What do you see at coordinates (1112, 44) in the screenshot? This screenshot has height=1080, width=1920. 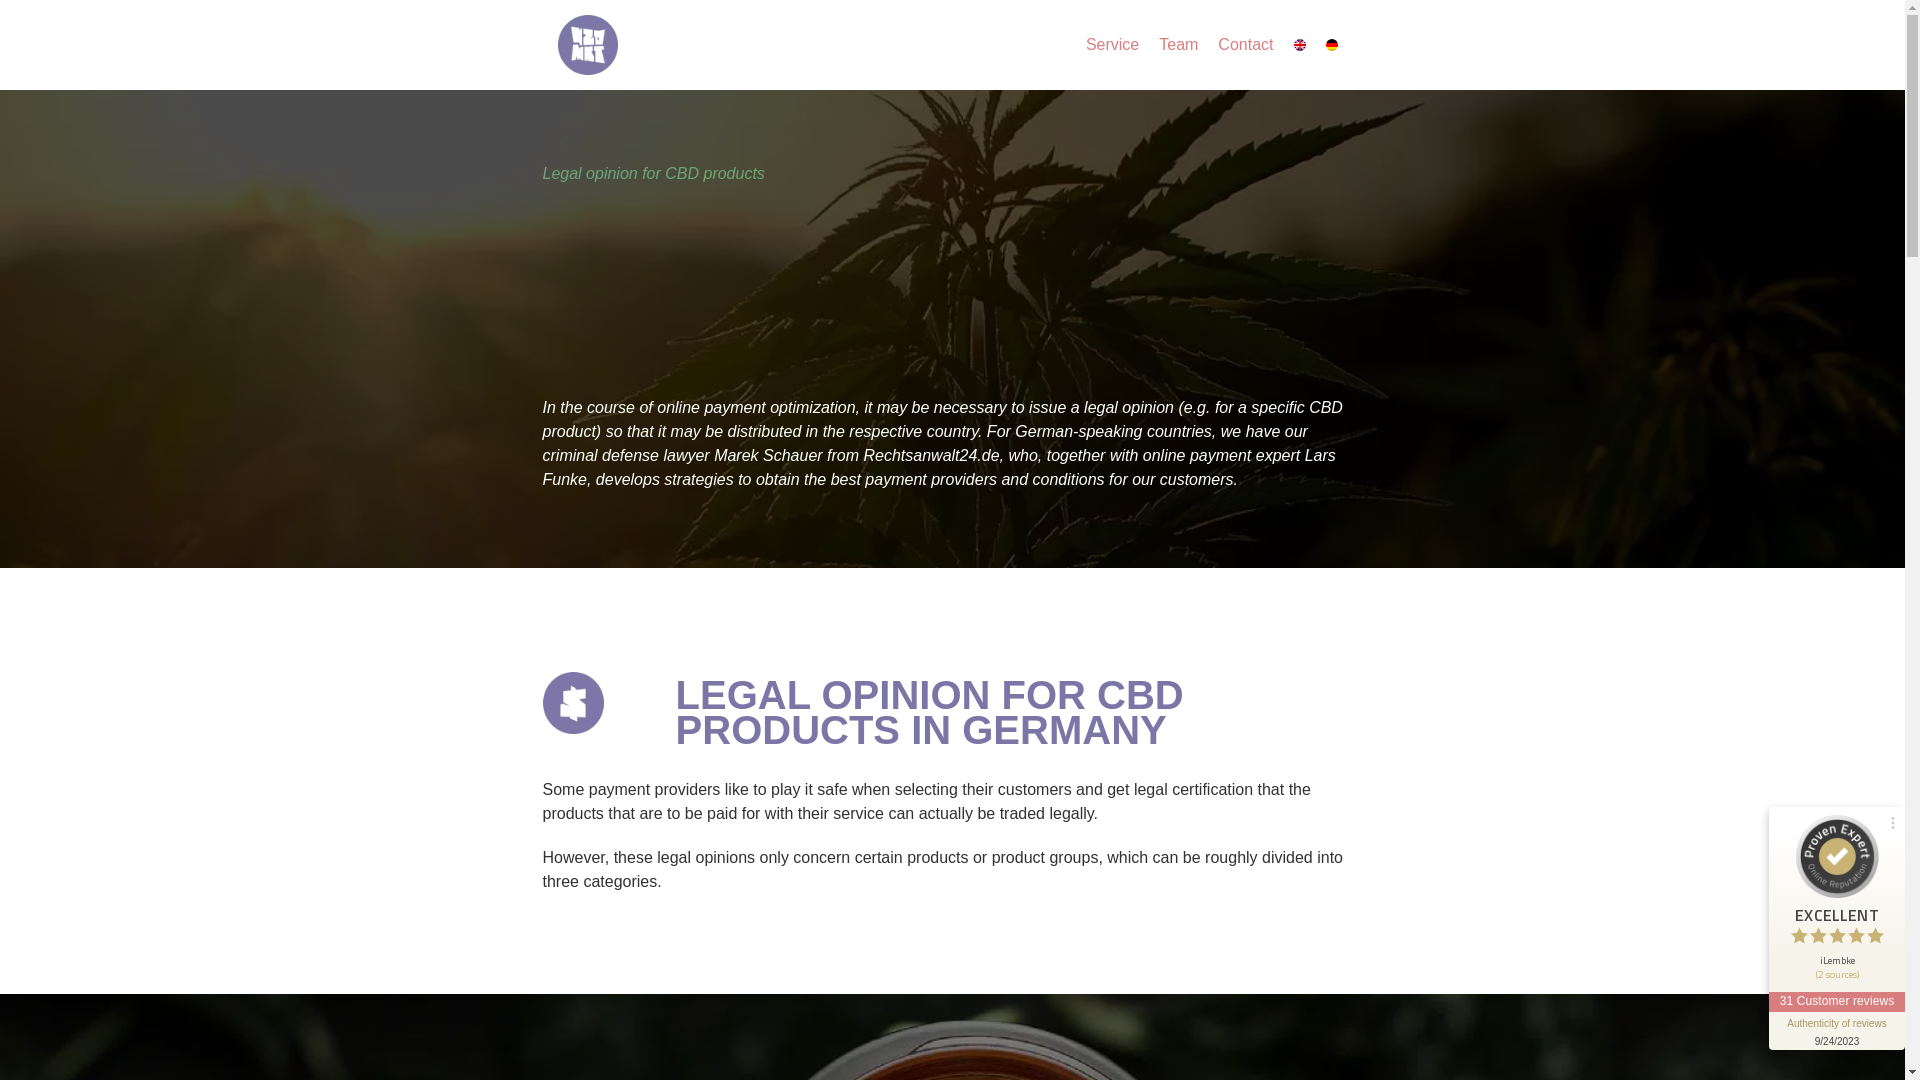 I see `Service` at bounding box center [1112, 44].